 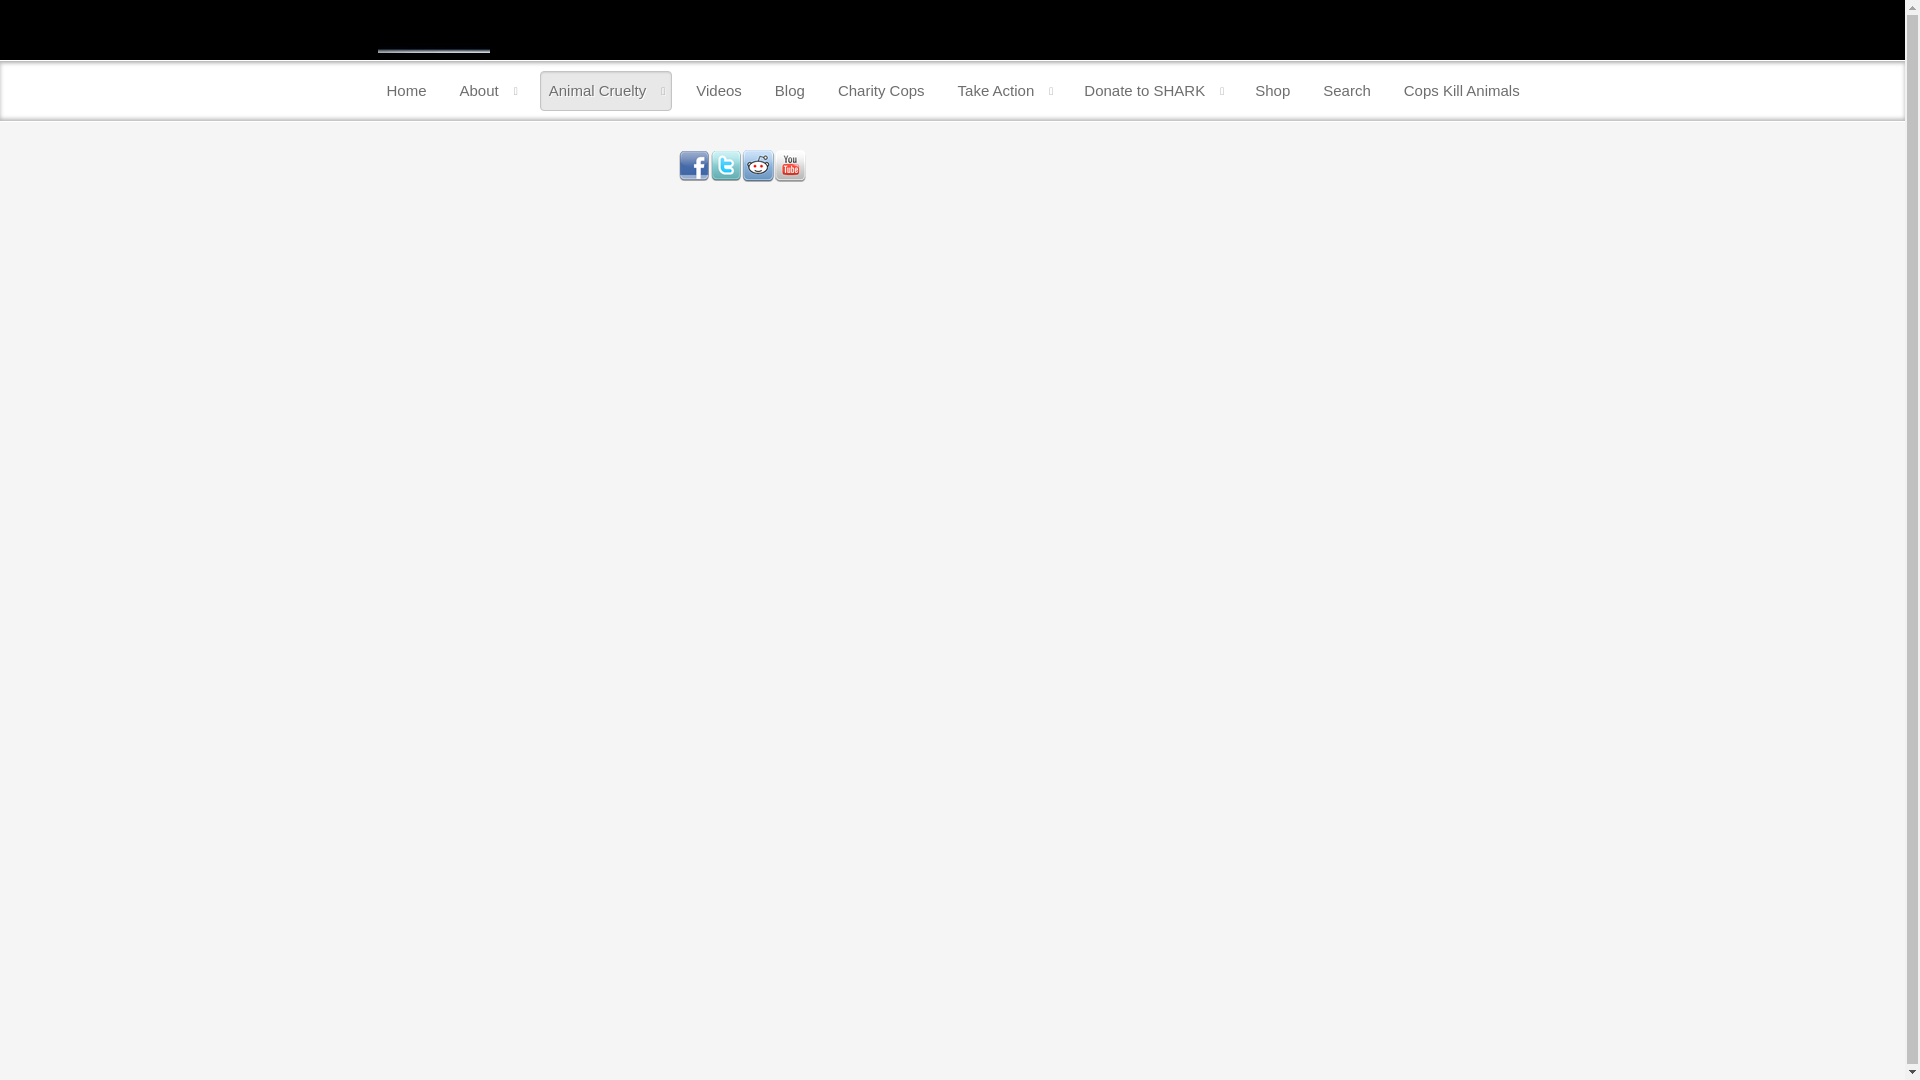 I want to click on Blog, so click(x=789, y=91).